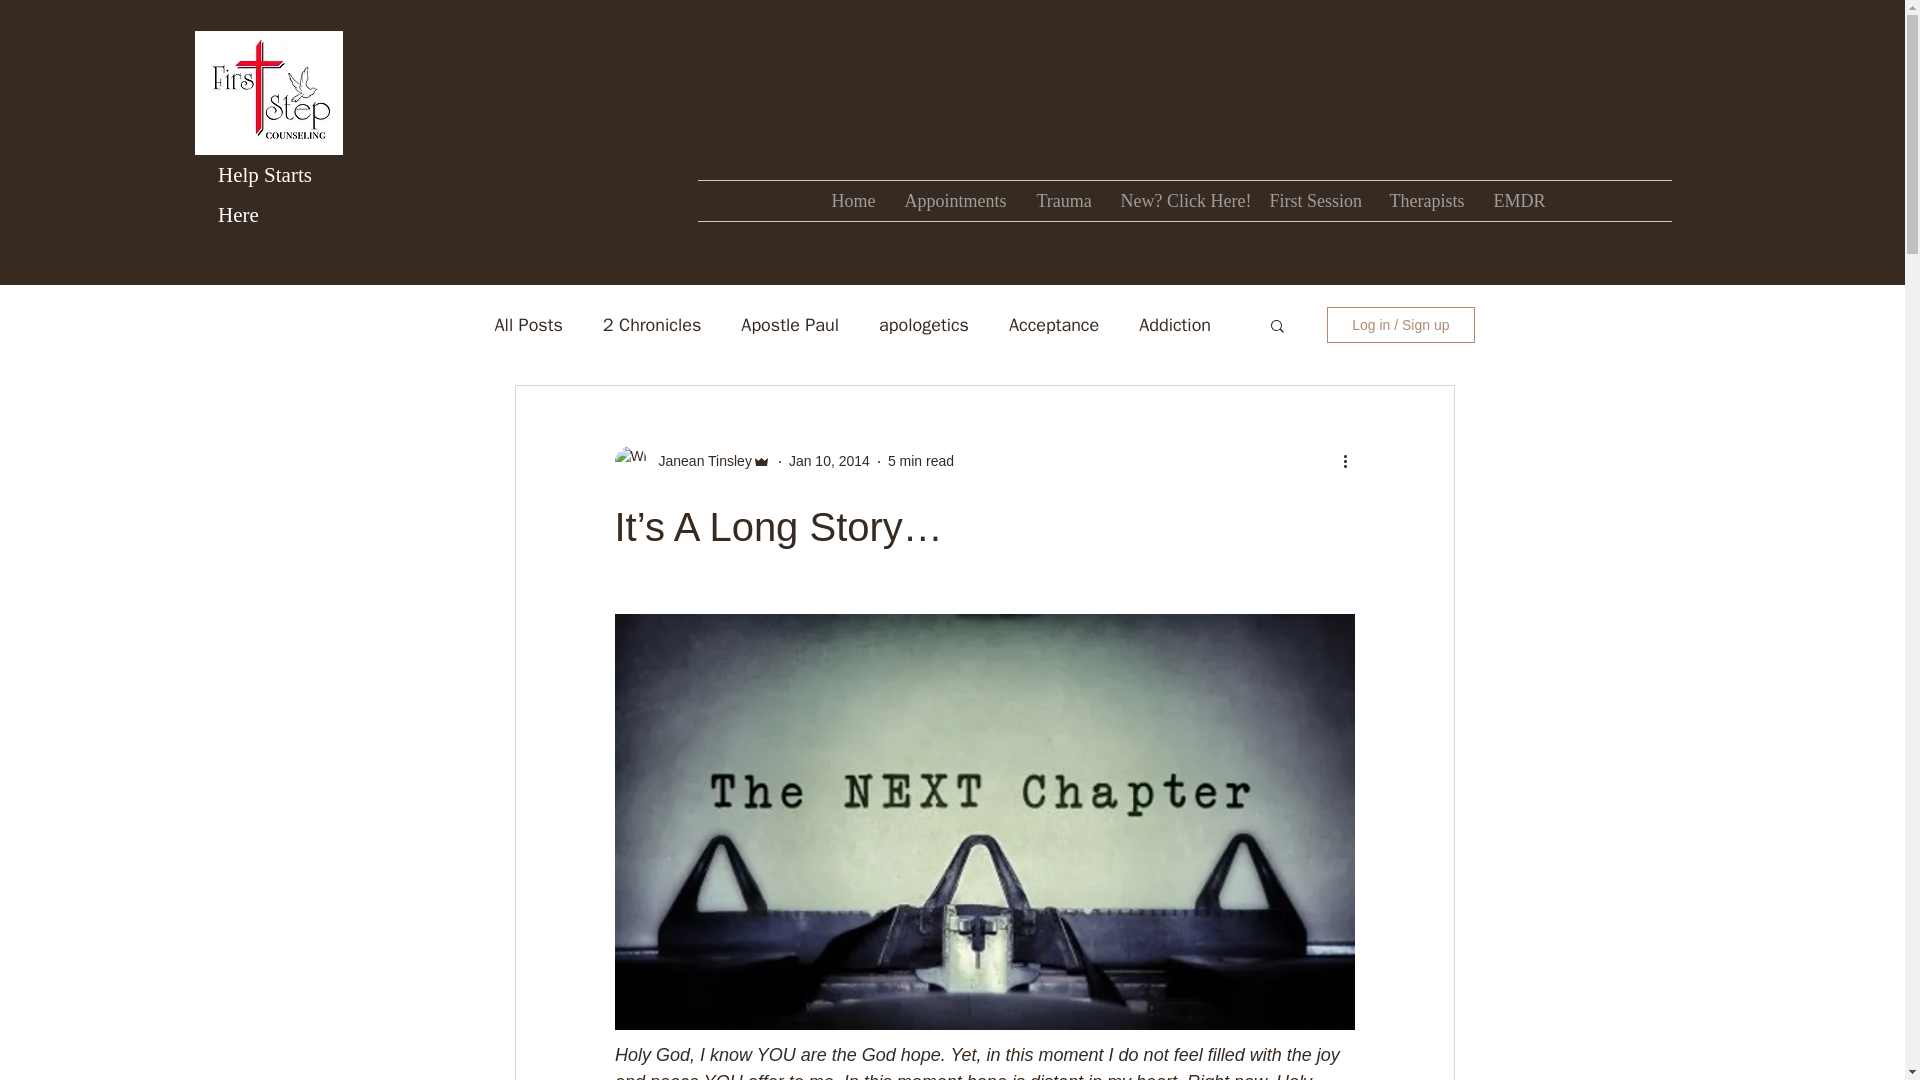 This screenshot has width=1920, height=1080. What do you see at coordinates (698, 461) in the screenshot?
I see `Janean Tinsley` at bounding box center [698, 461].